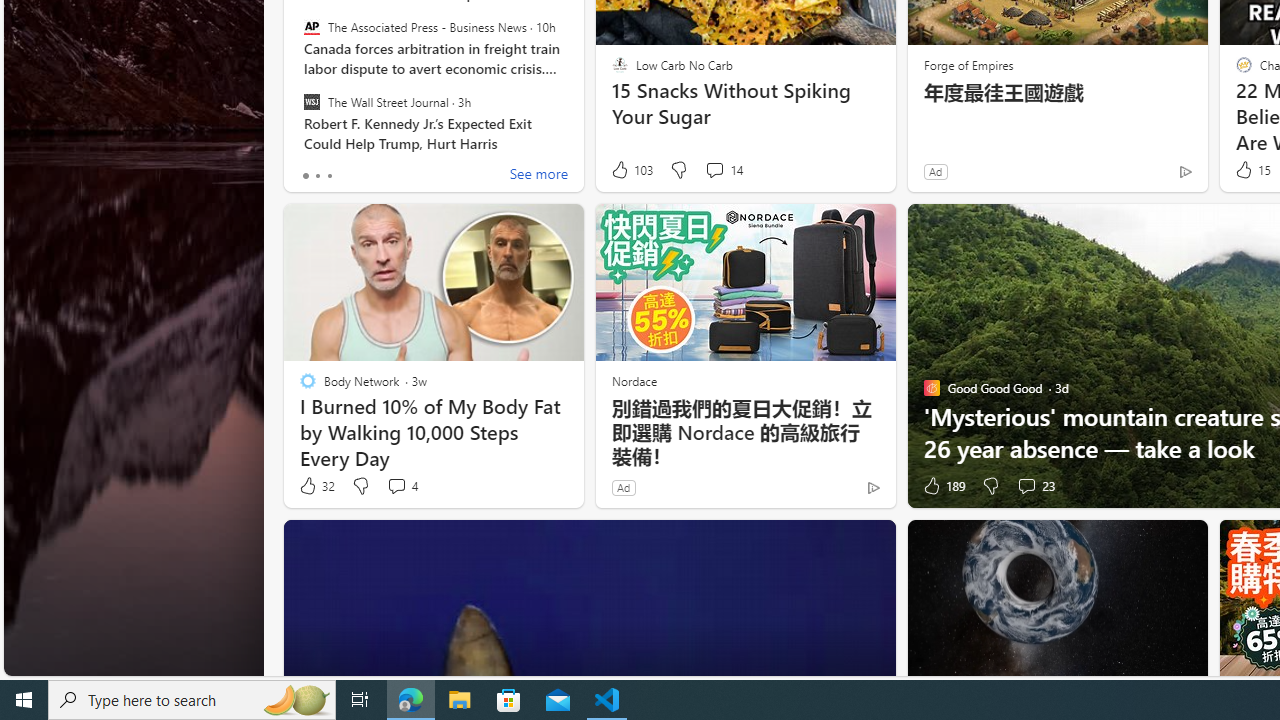 This screenshot has height=720, width=1280. What do you see at coordinates (714, 170) in the screenshot?
I see `View comments 14 Comment` at bounding box center [714, 170].